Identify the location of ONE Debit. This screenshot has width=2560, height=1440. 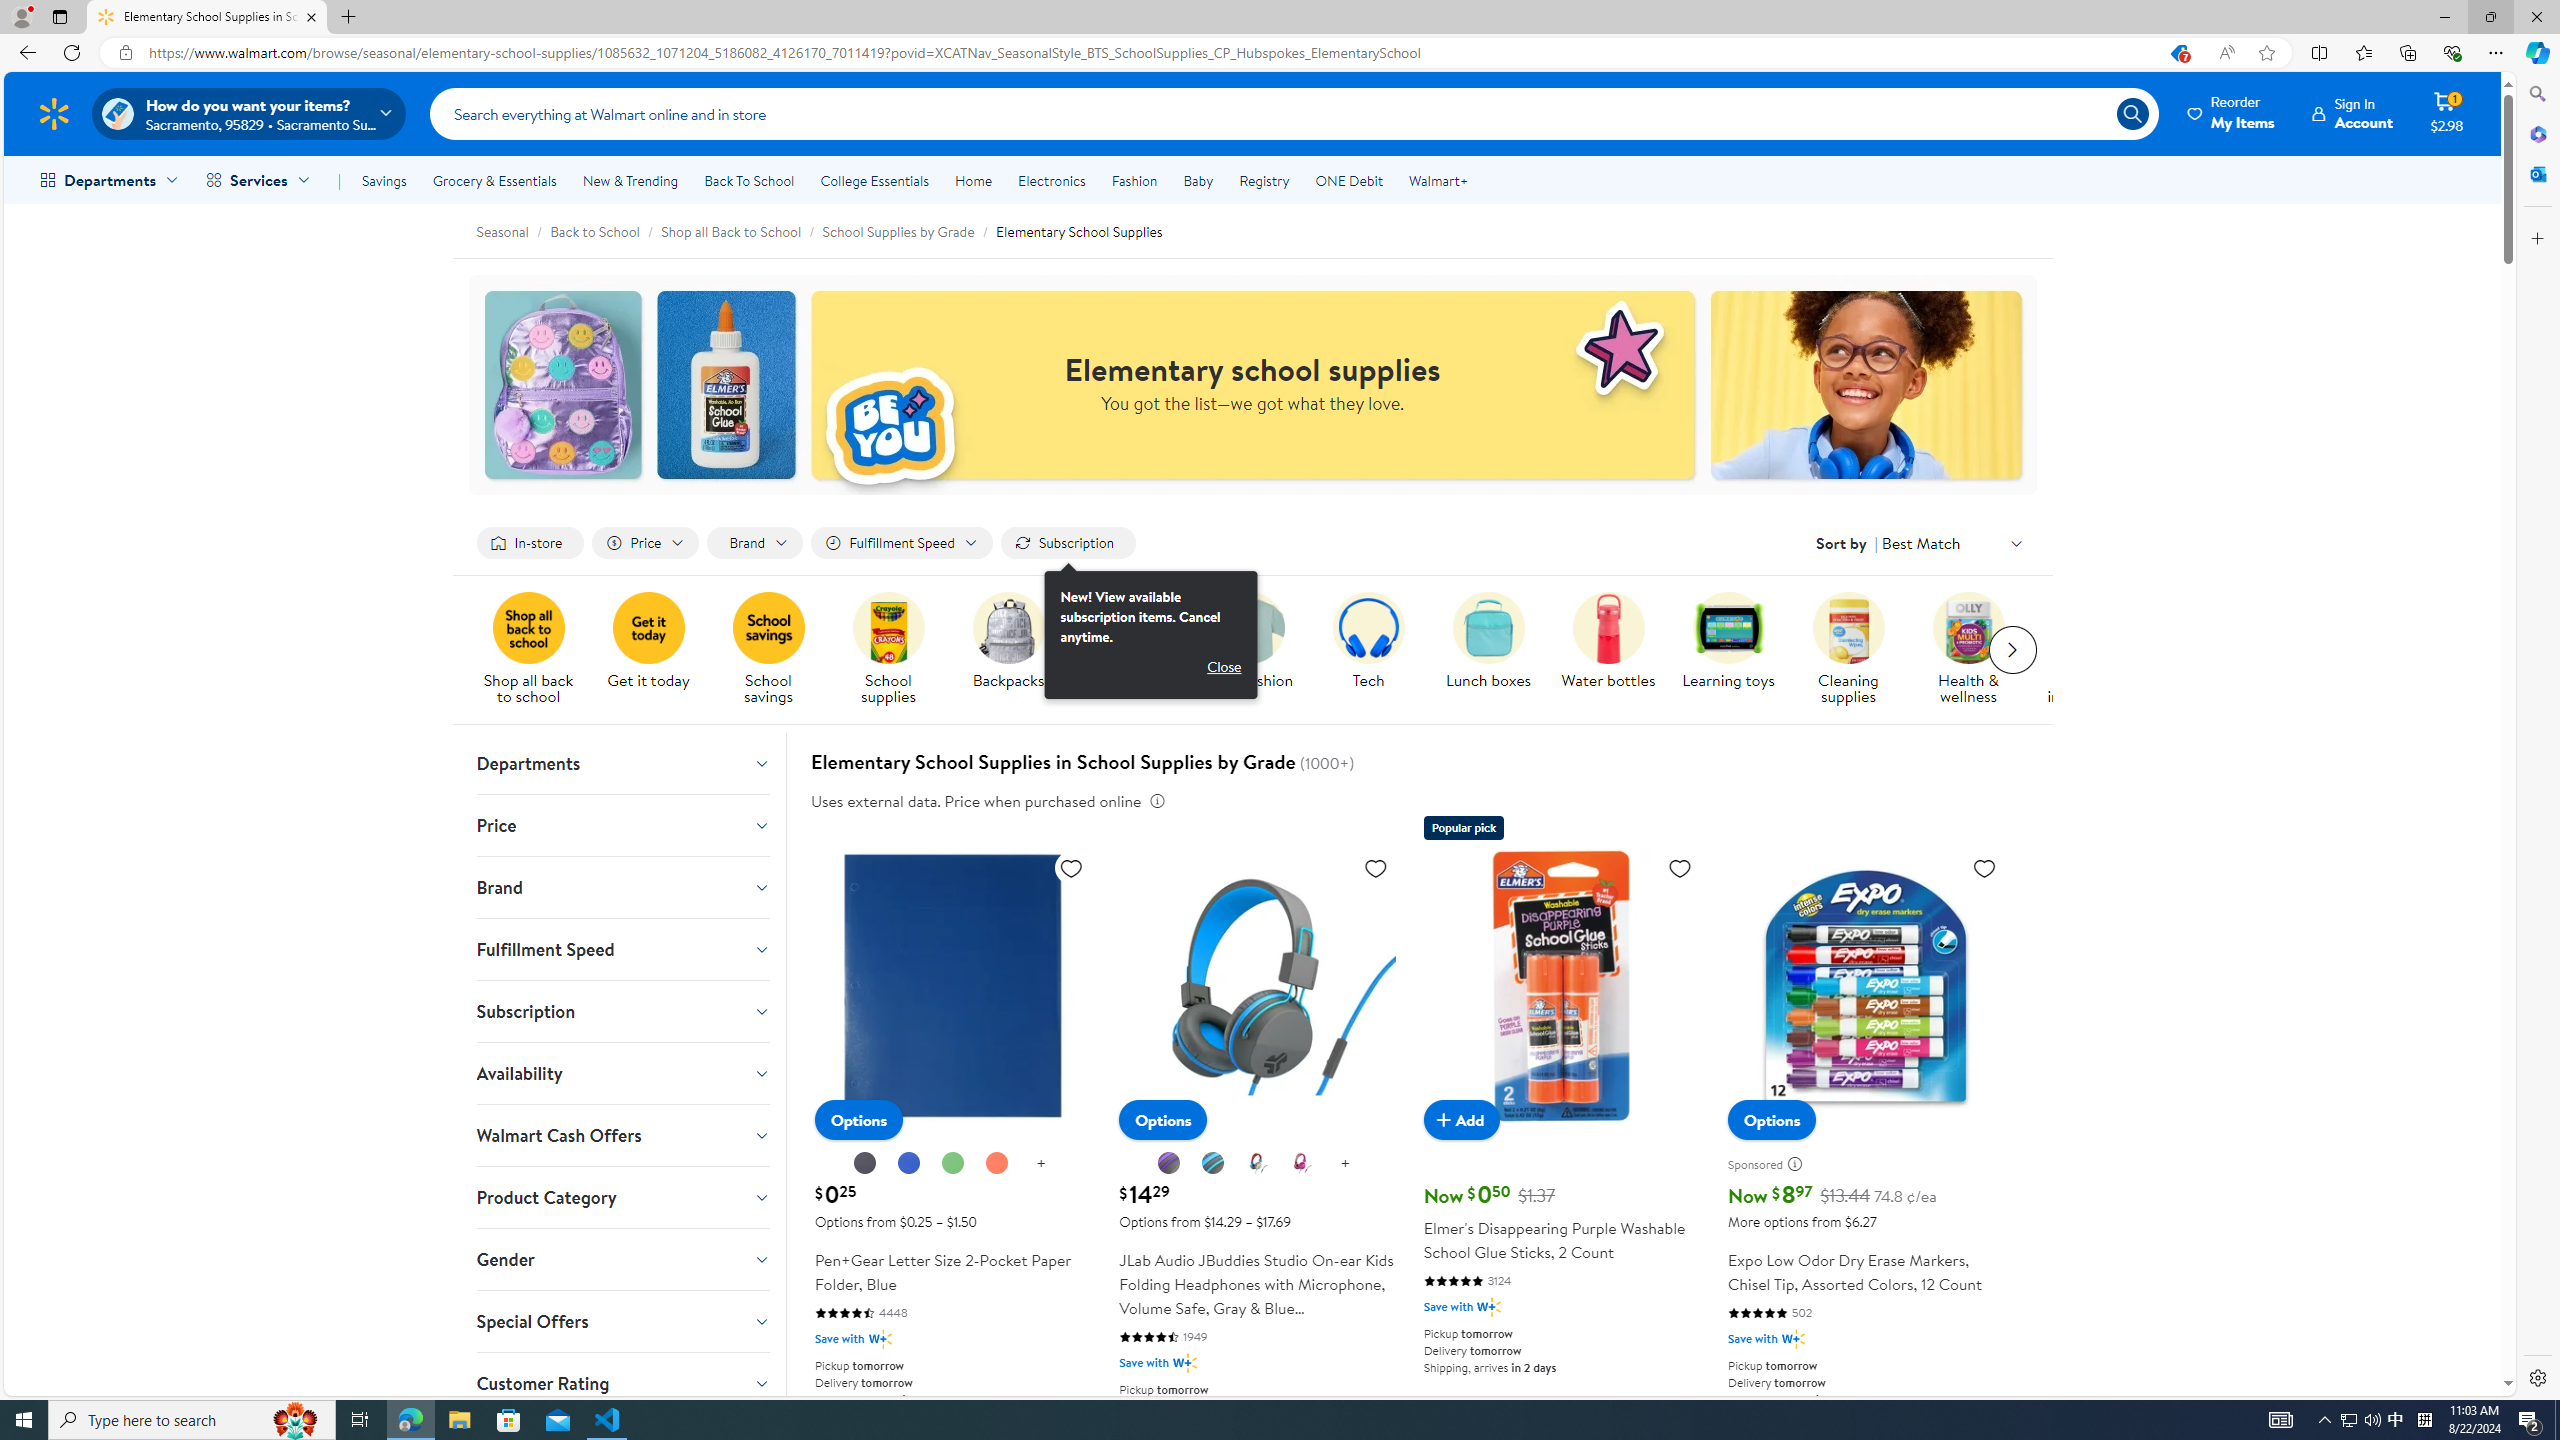
(1348, 180).